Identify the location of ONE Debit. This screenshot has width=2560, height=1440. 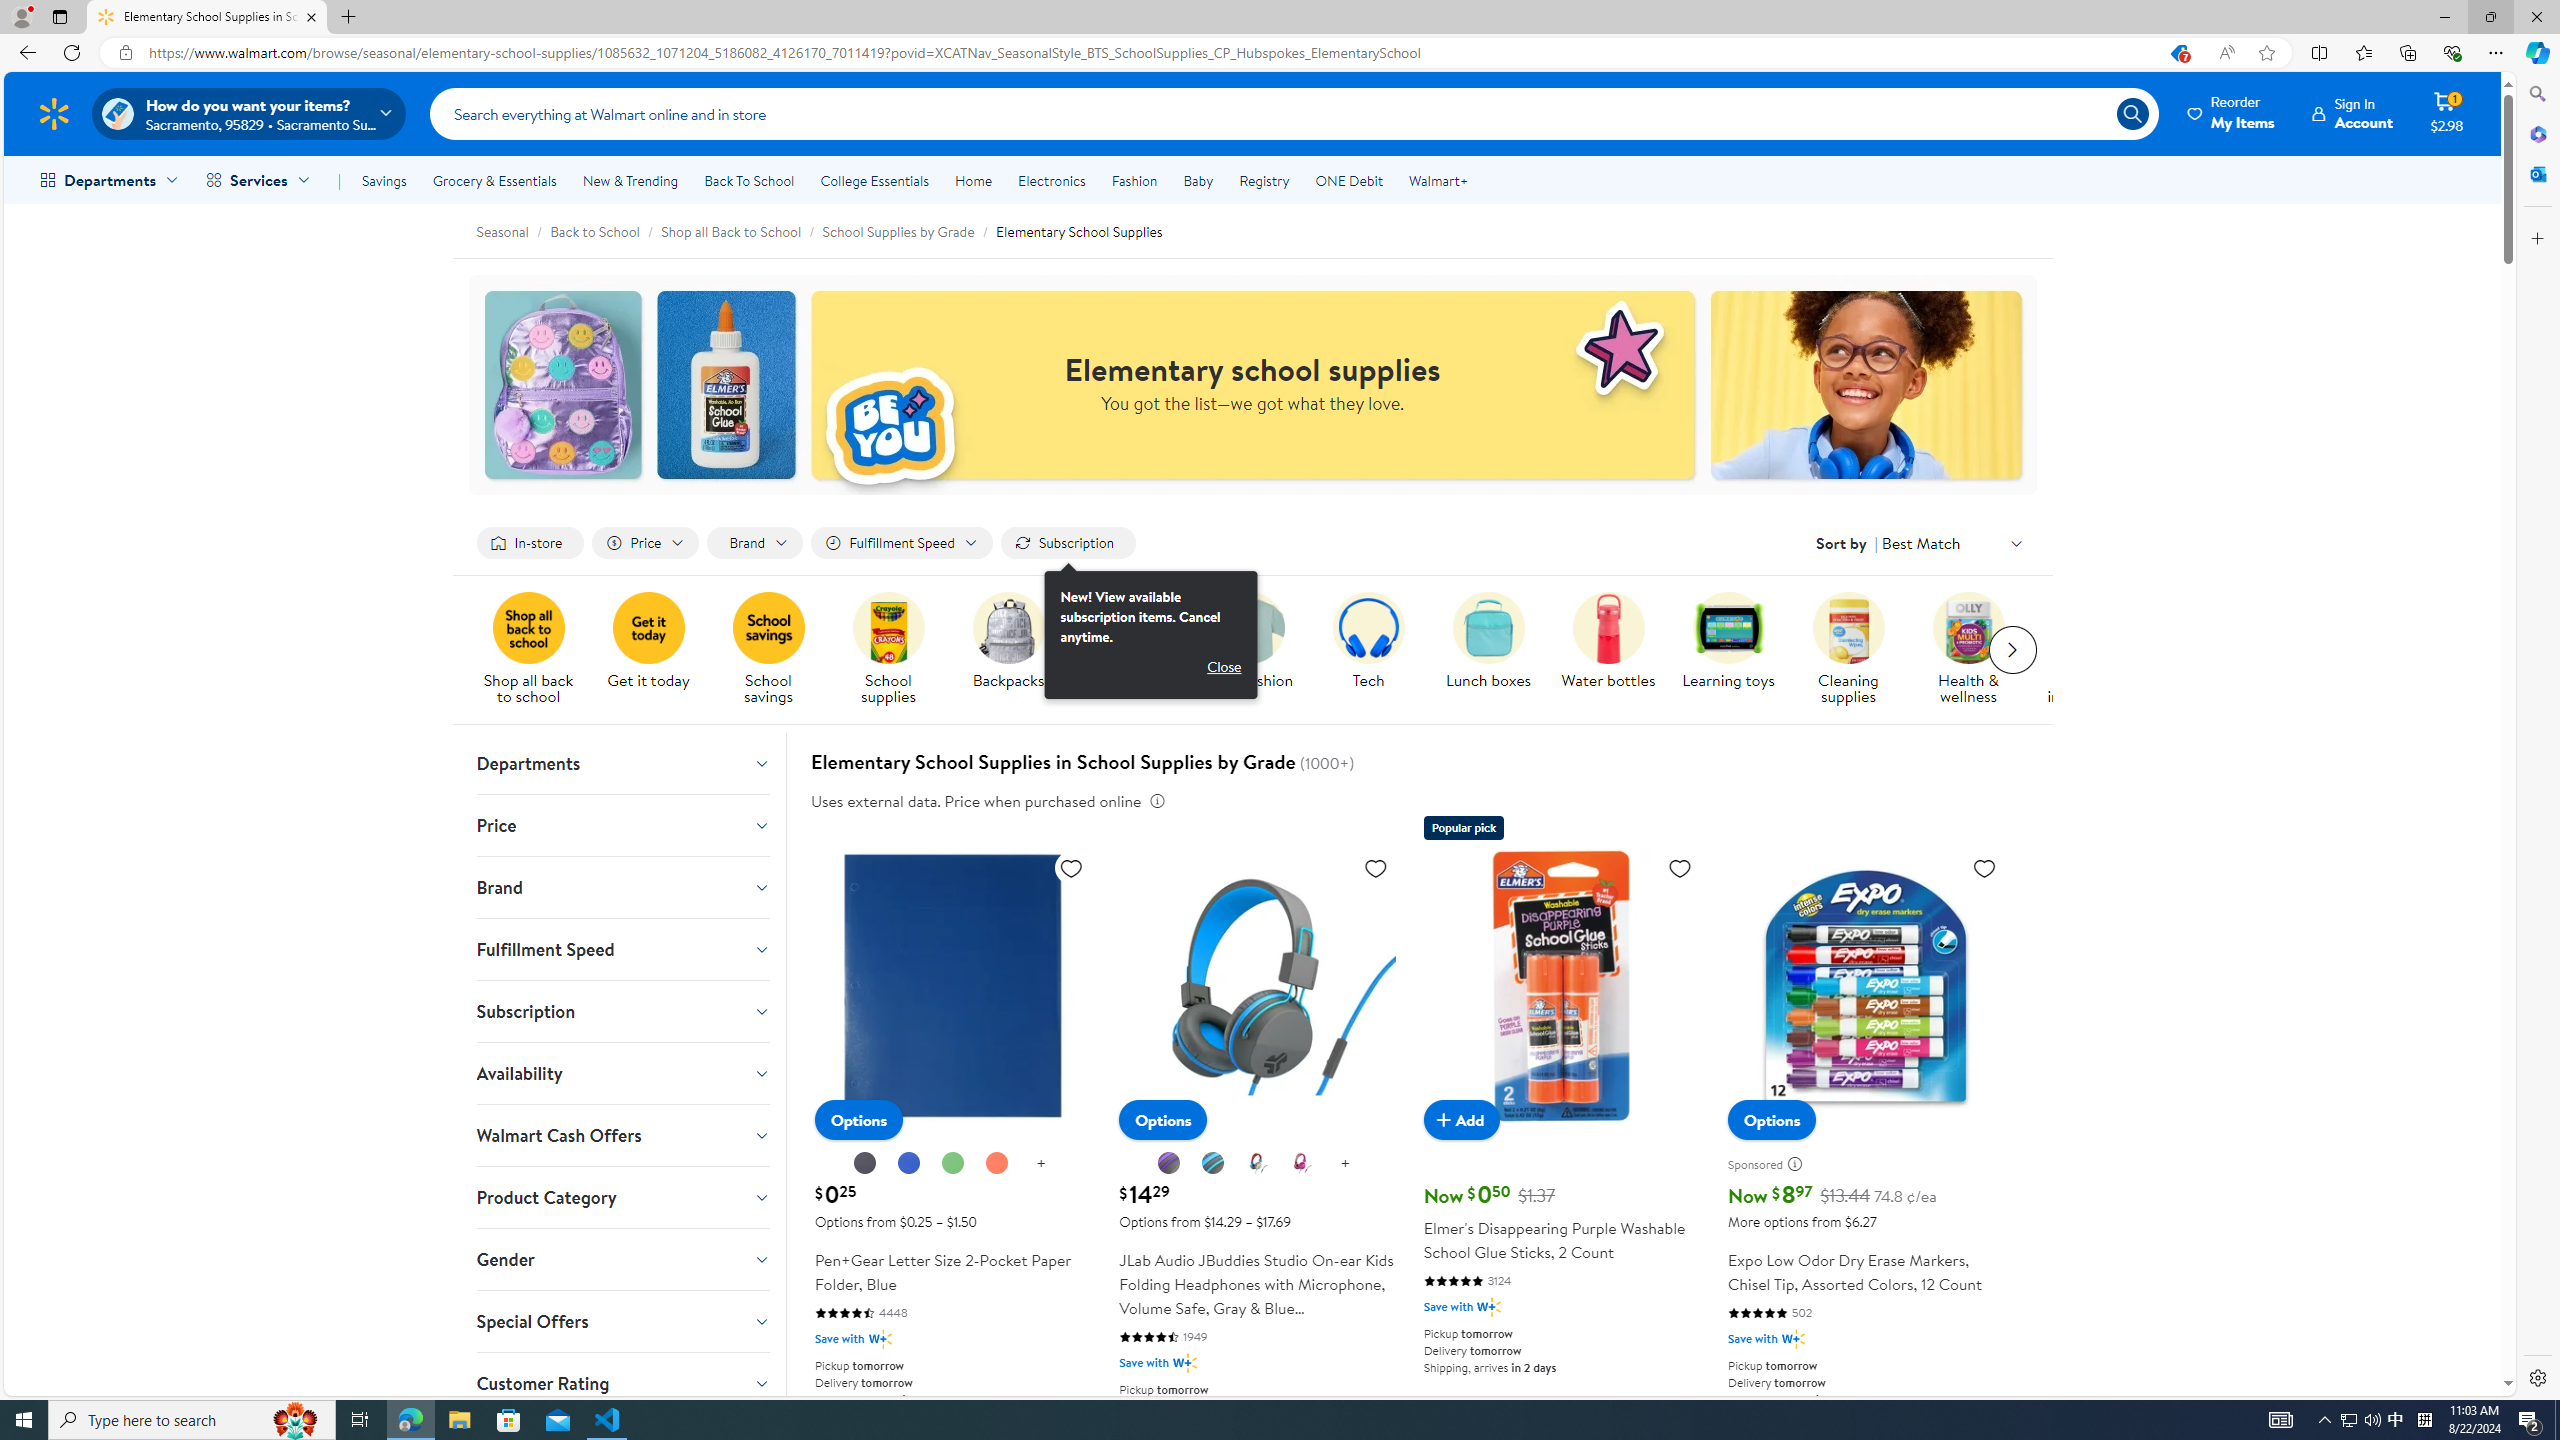
(1348, 180).